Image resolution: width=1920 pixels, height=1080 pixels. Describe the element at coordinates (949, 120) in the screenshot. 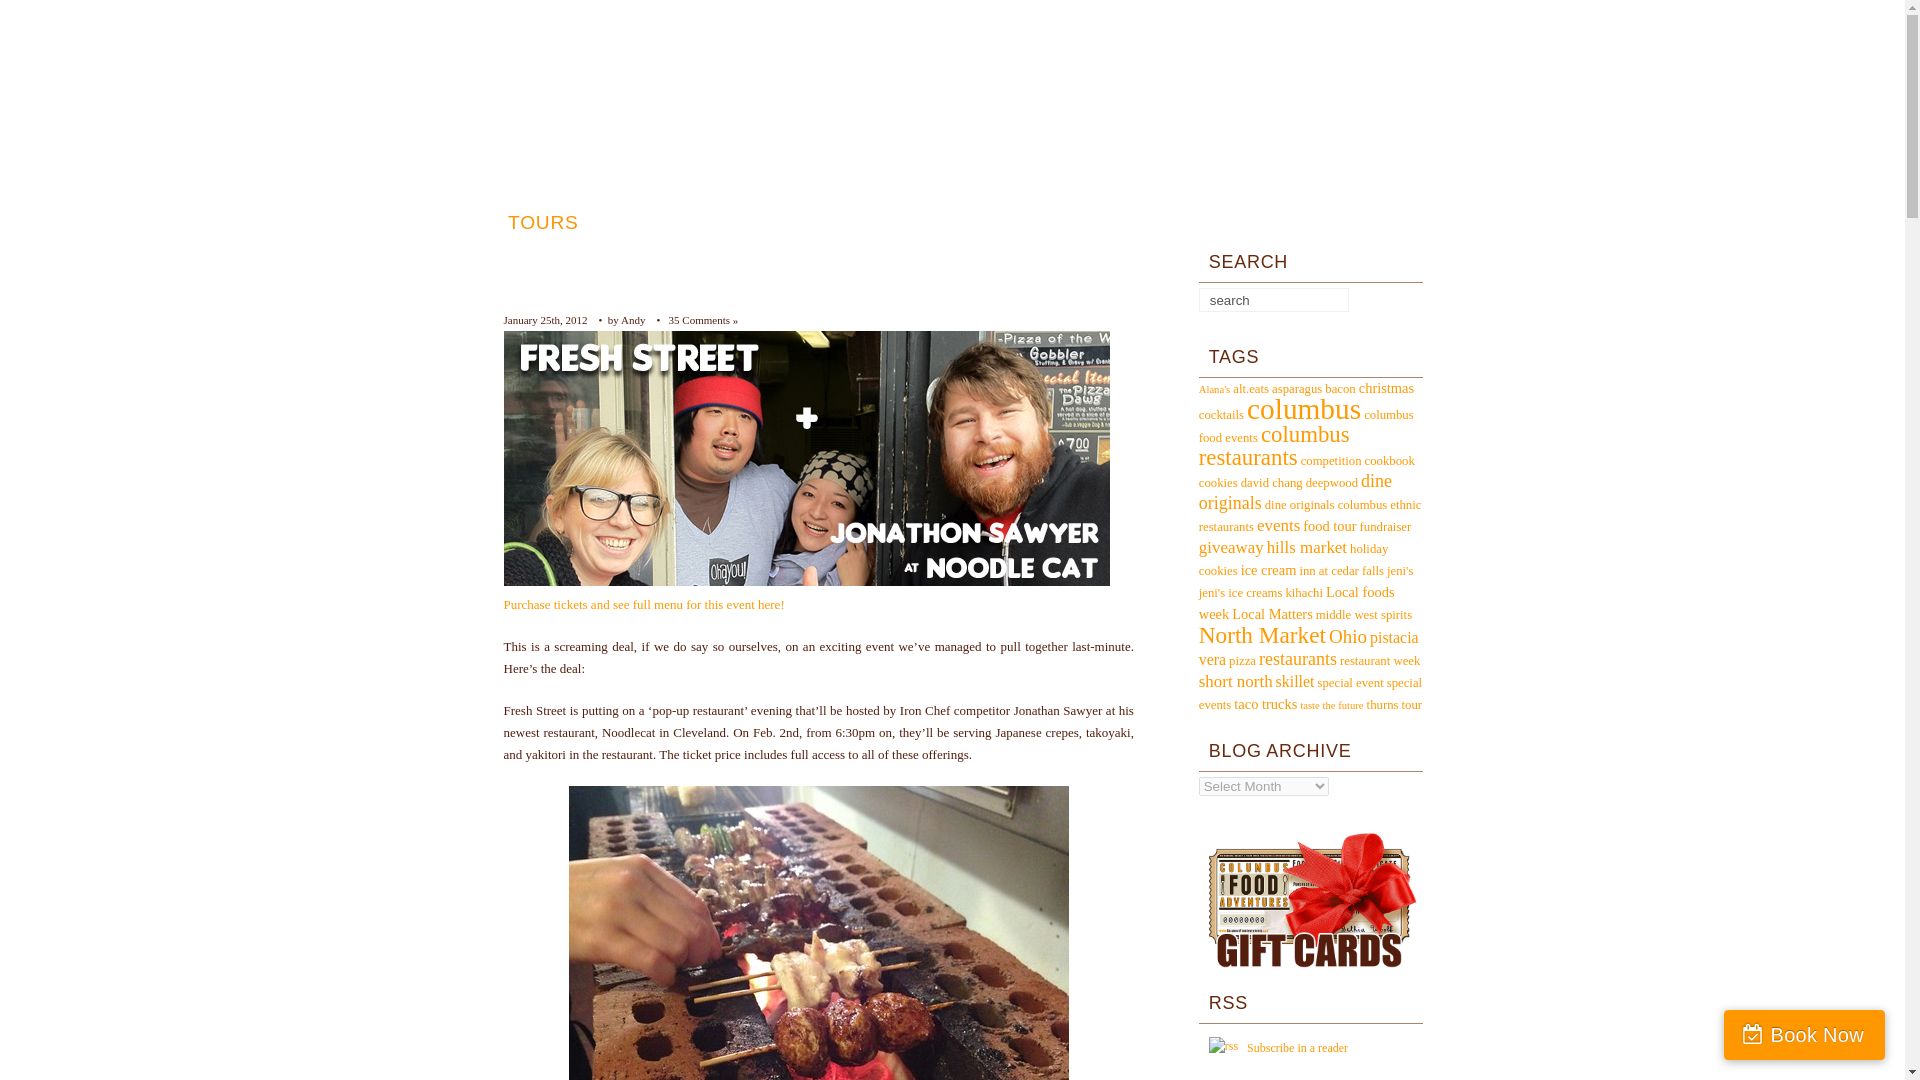

I see `Home` at that location.